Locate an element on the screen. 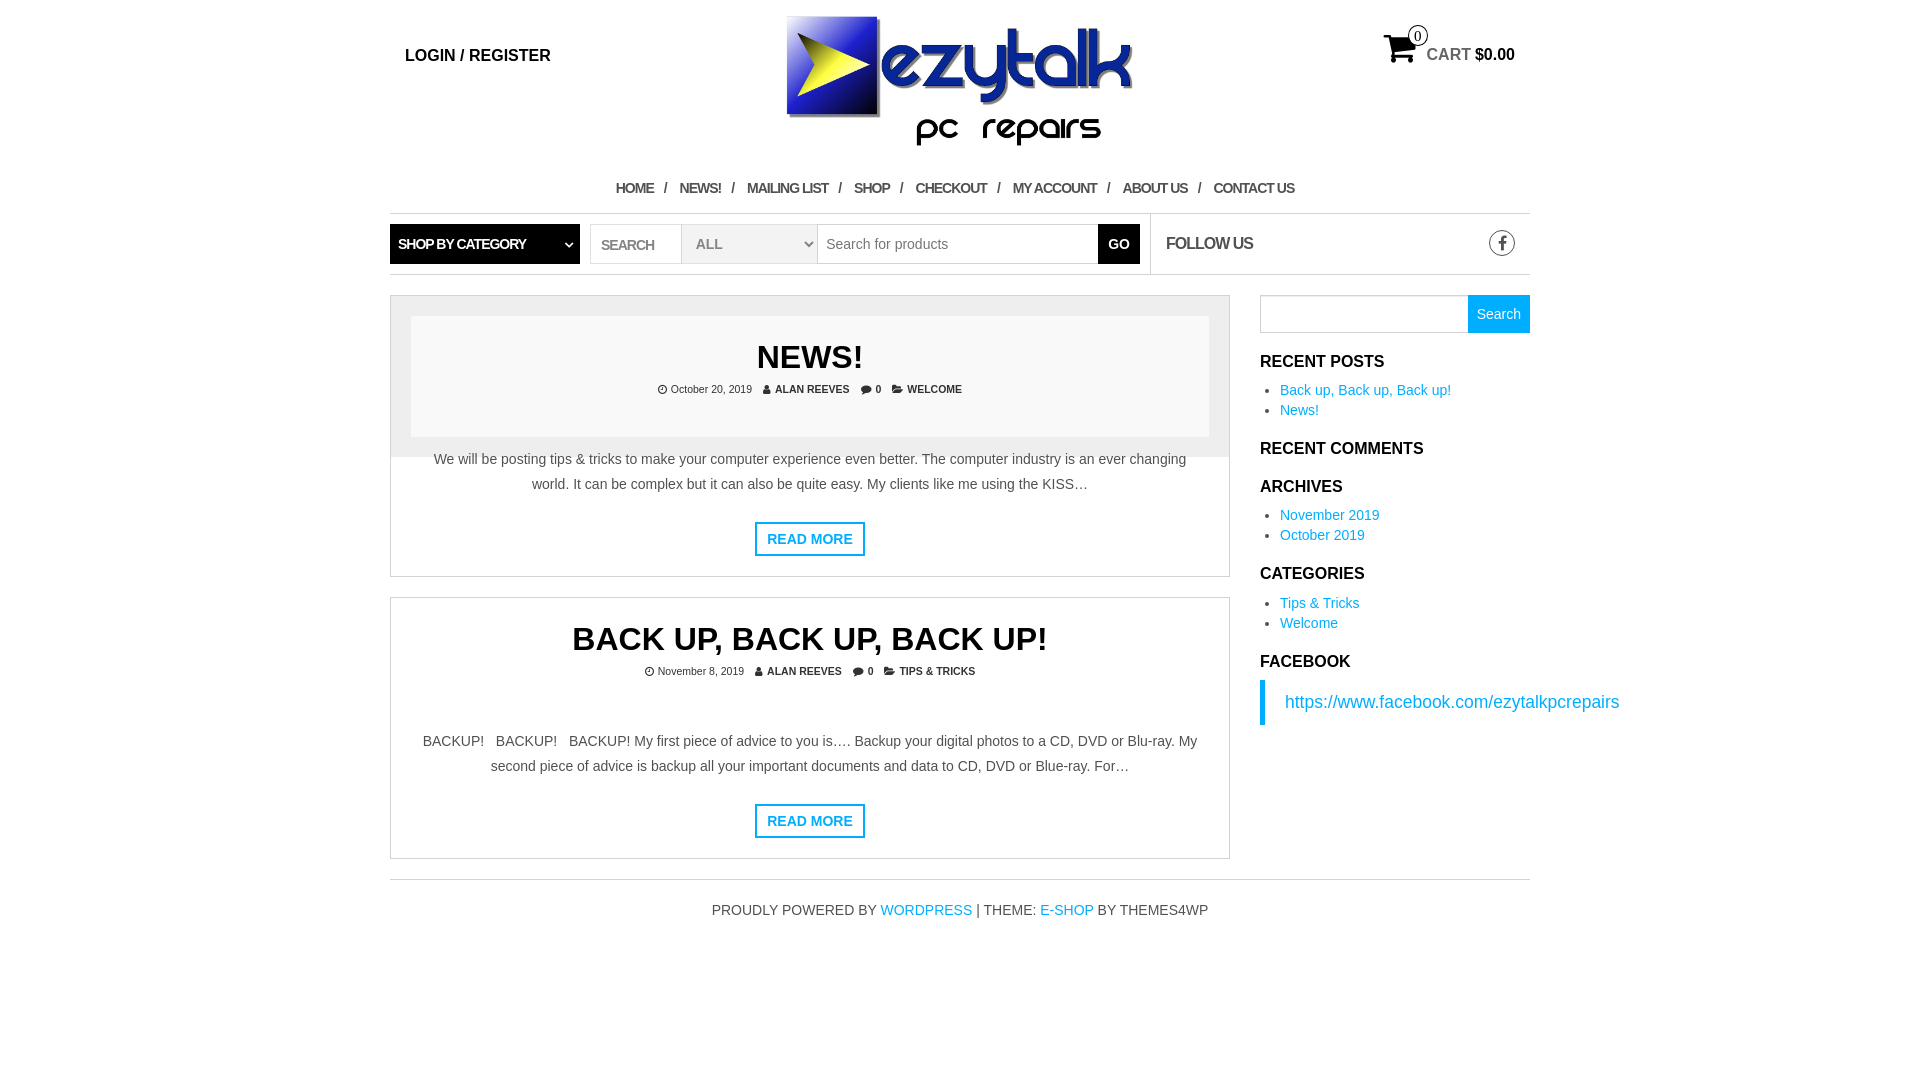 This screenshot has height=1080, width=1920. CHECKOUT is located at coordinates (958, 187).